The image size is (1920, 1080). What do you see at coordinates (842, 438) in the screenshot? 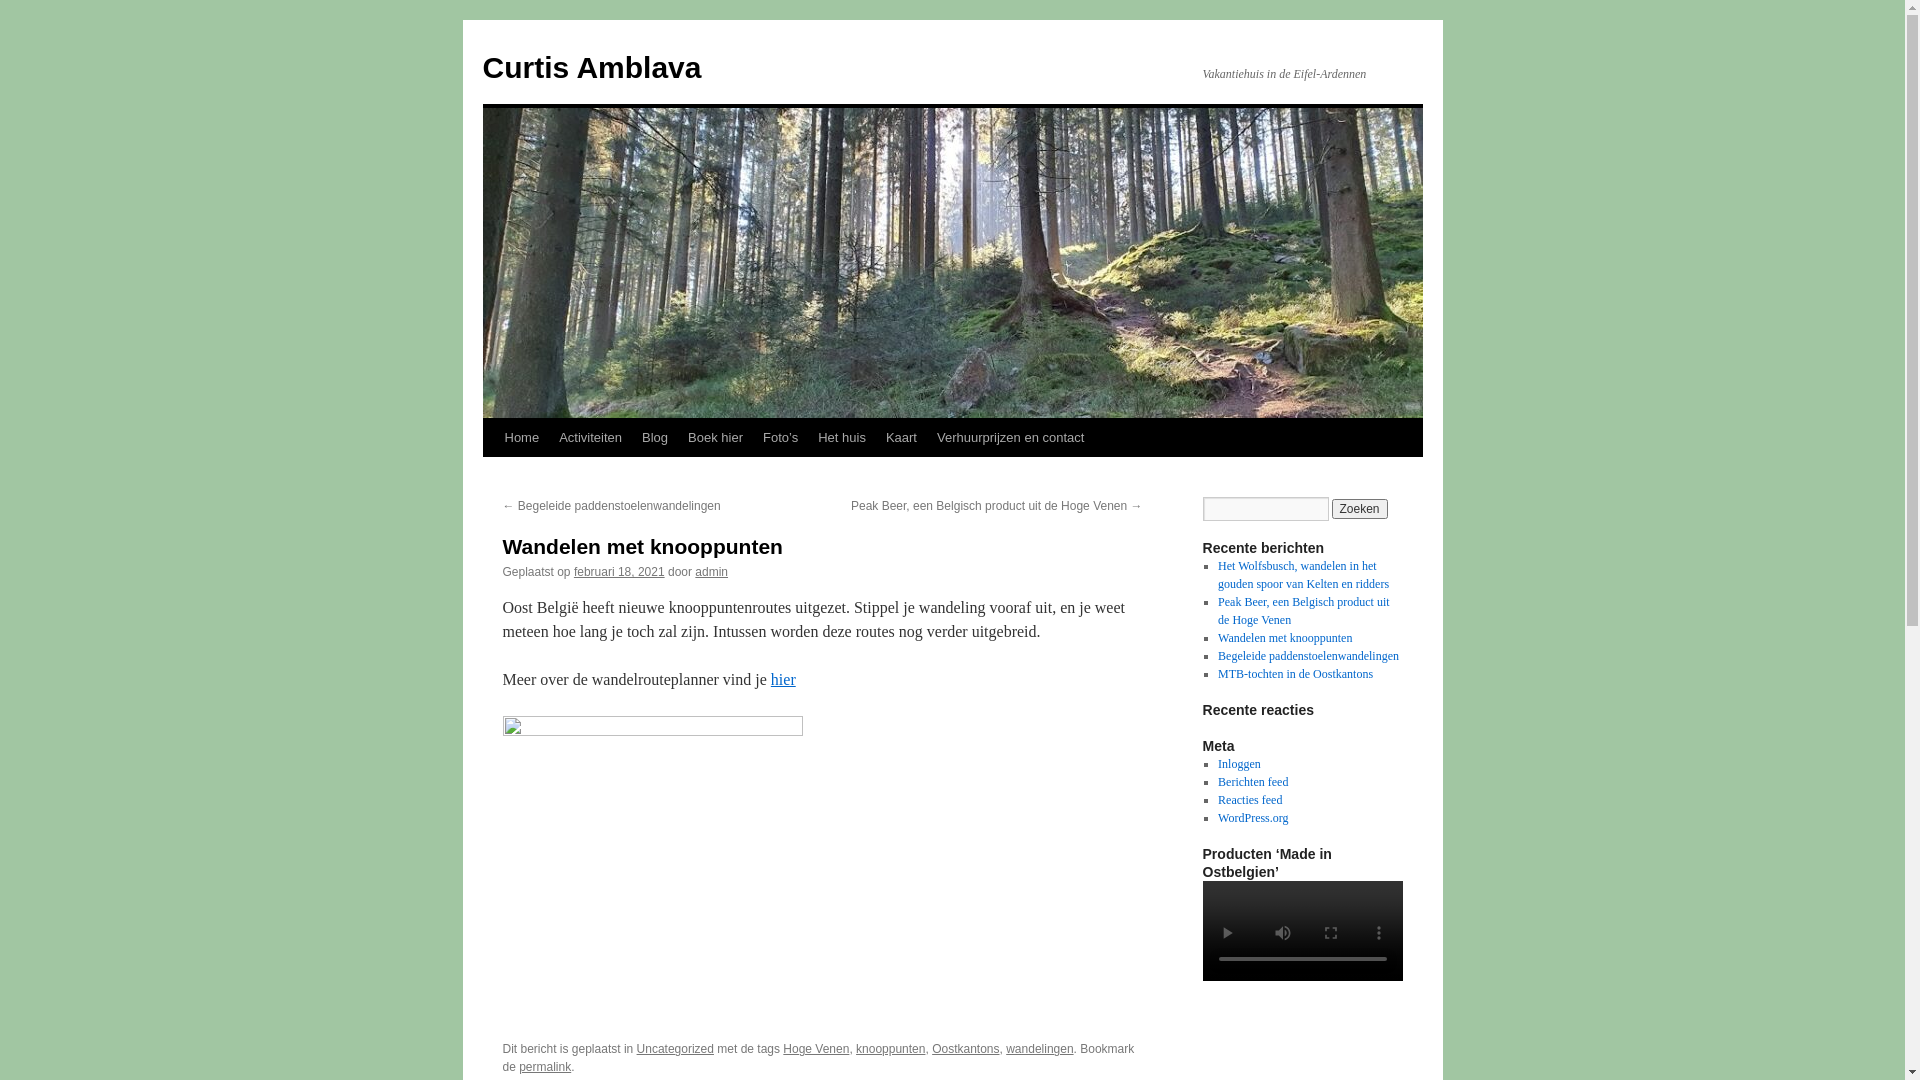
I see `Het huis` at bounding box center [842, 438].